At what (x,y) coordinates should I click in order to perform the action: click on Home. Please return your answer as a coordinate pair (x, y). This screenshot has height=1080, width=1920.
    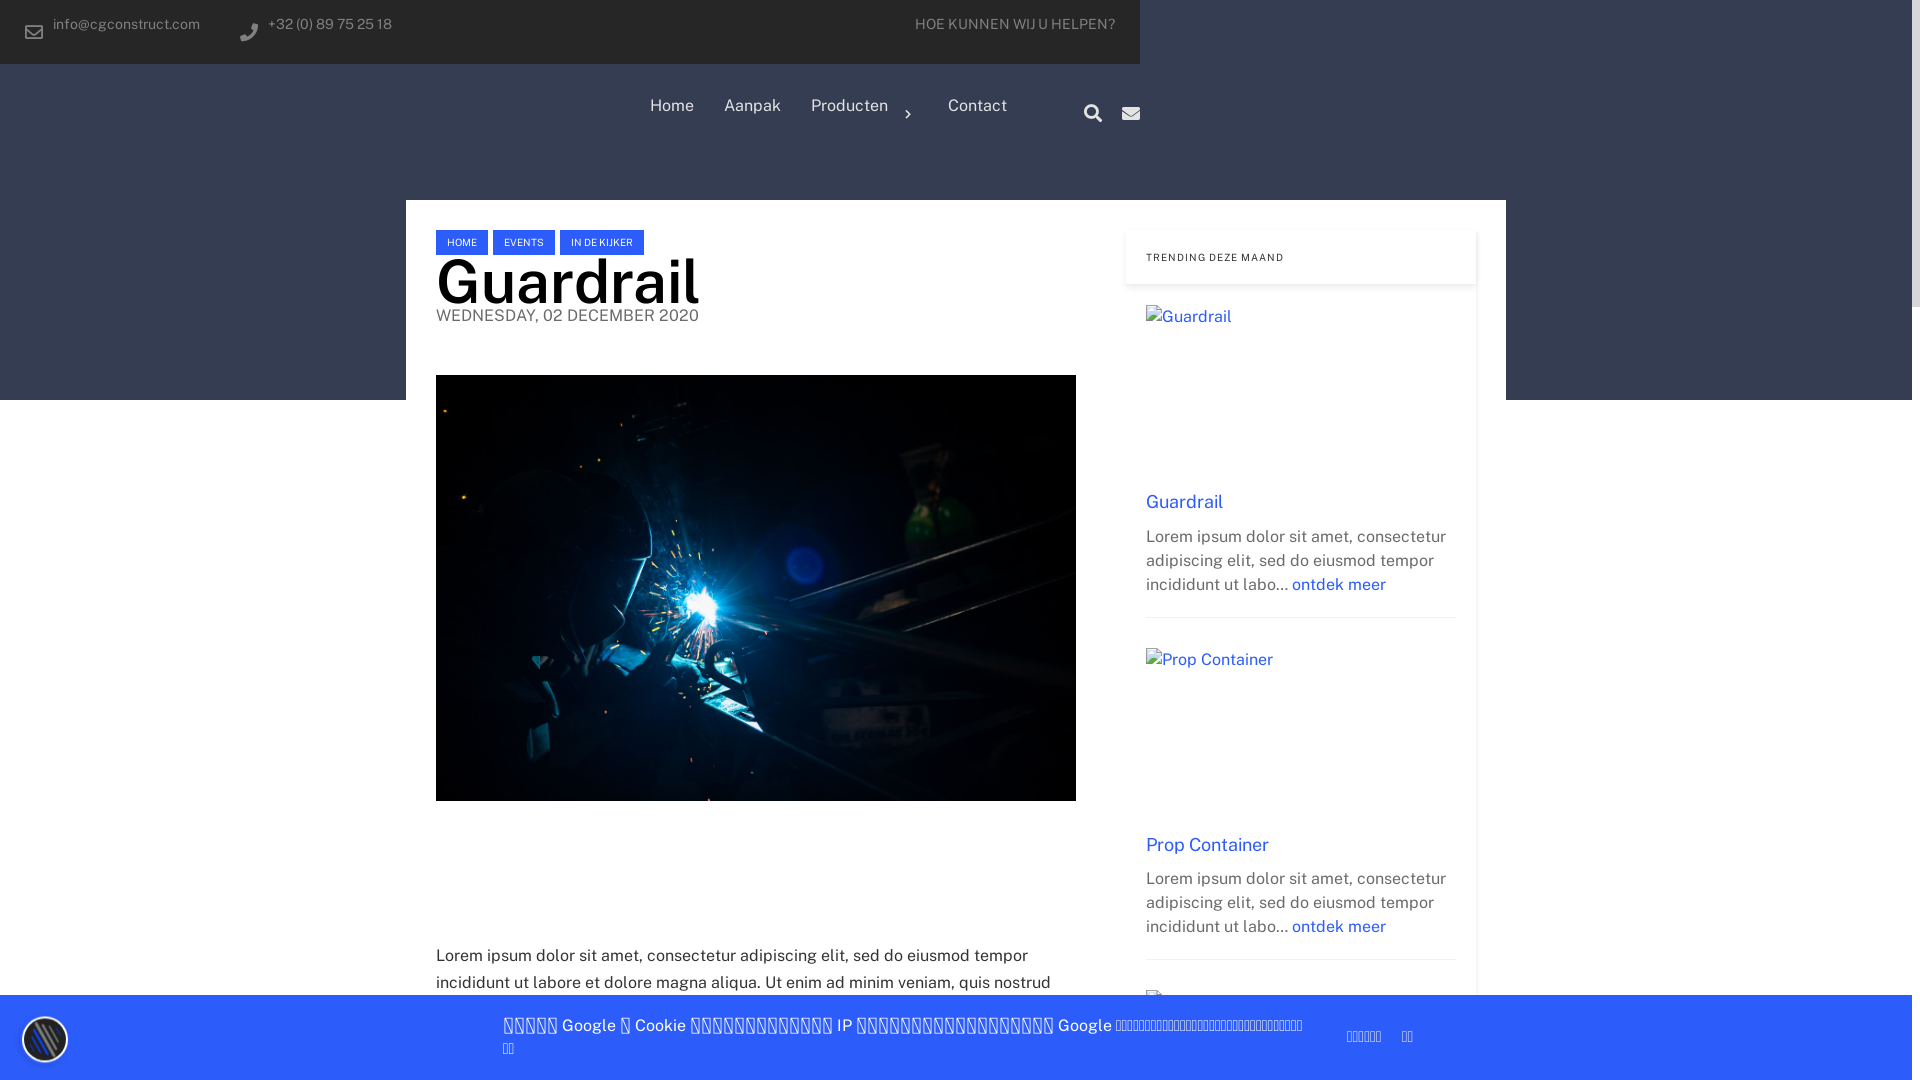
    Looking at the image, I should click on (672, 106).